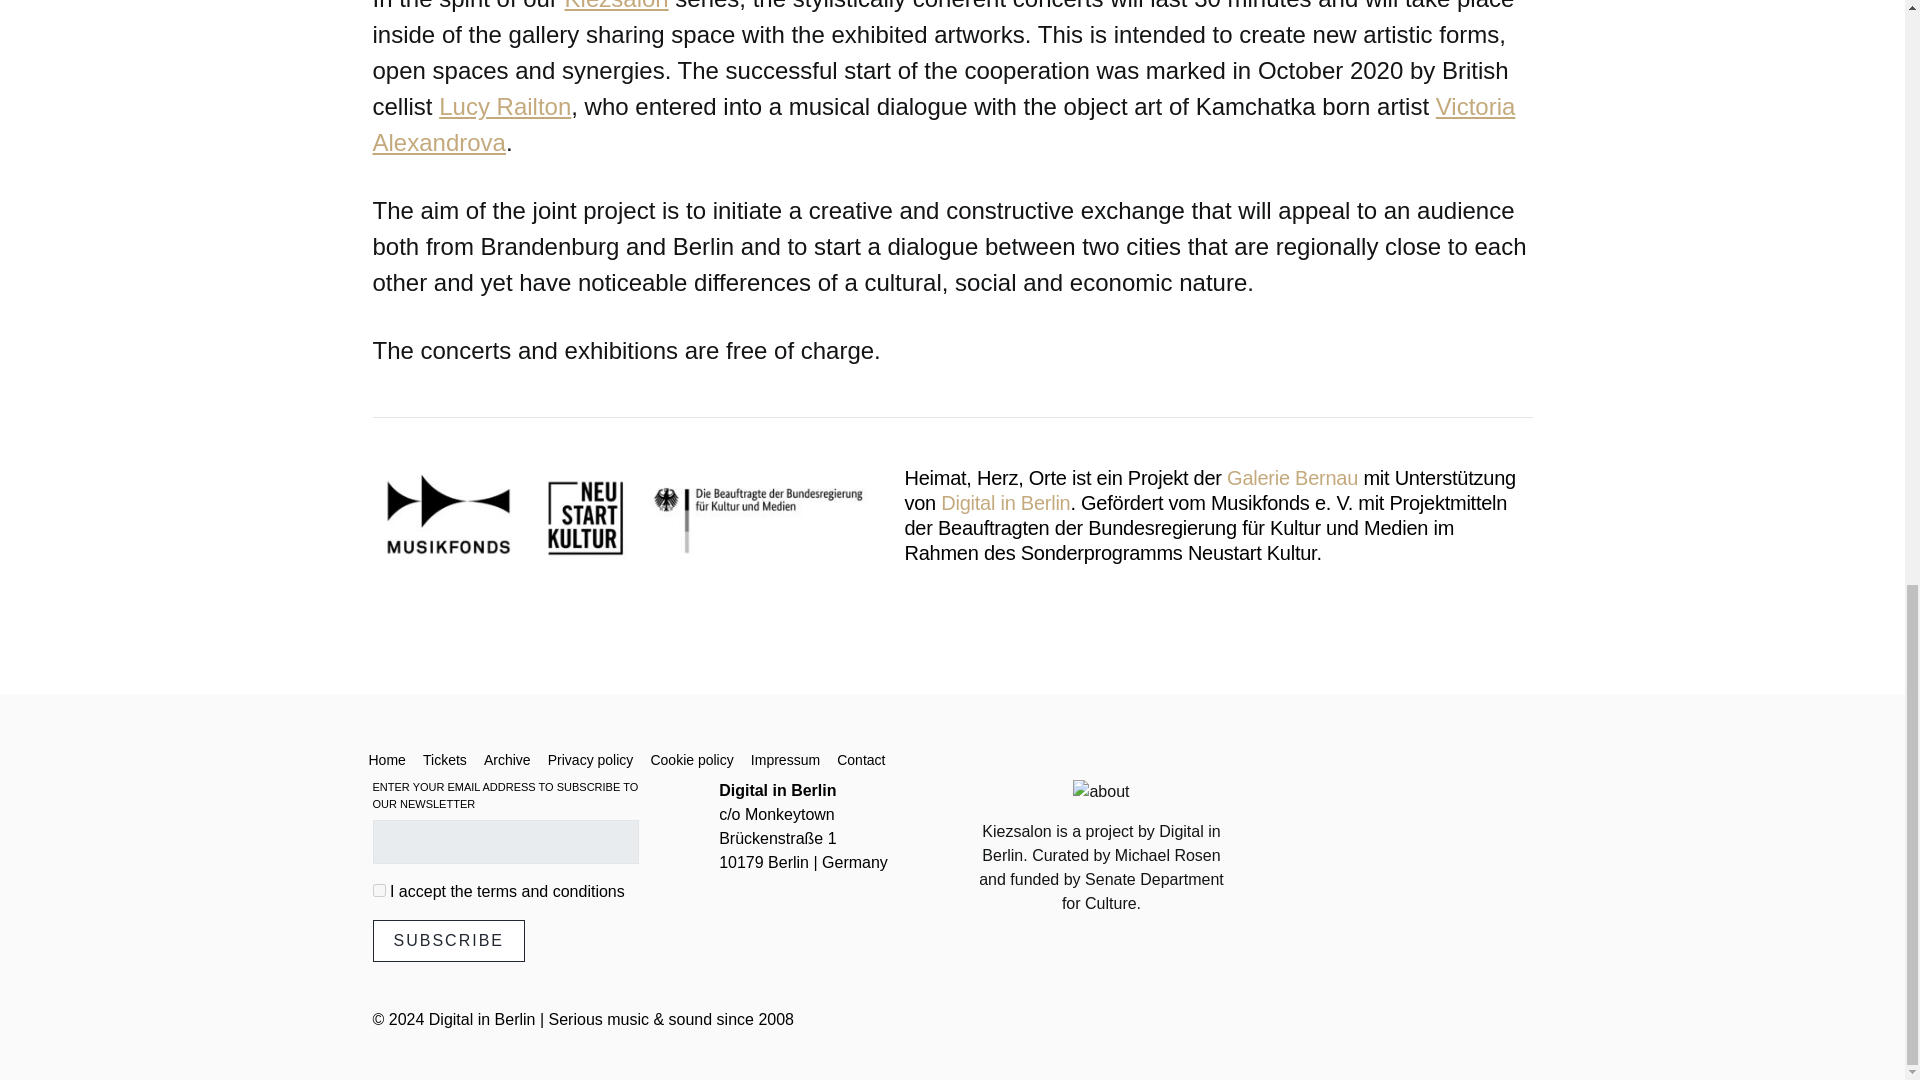  I want to click on Subscribe, so click(448, 941).